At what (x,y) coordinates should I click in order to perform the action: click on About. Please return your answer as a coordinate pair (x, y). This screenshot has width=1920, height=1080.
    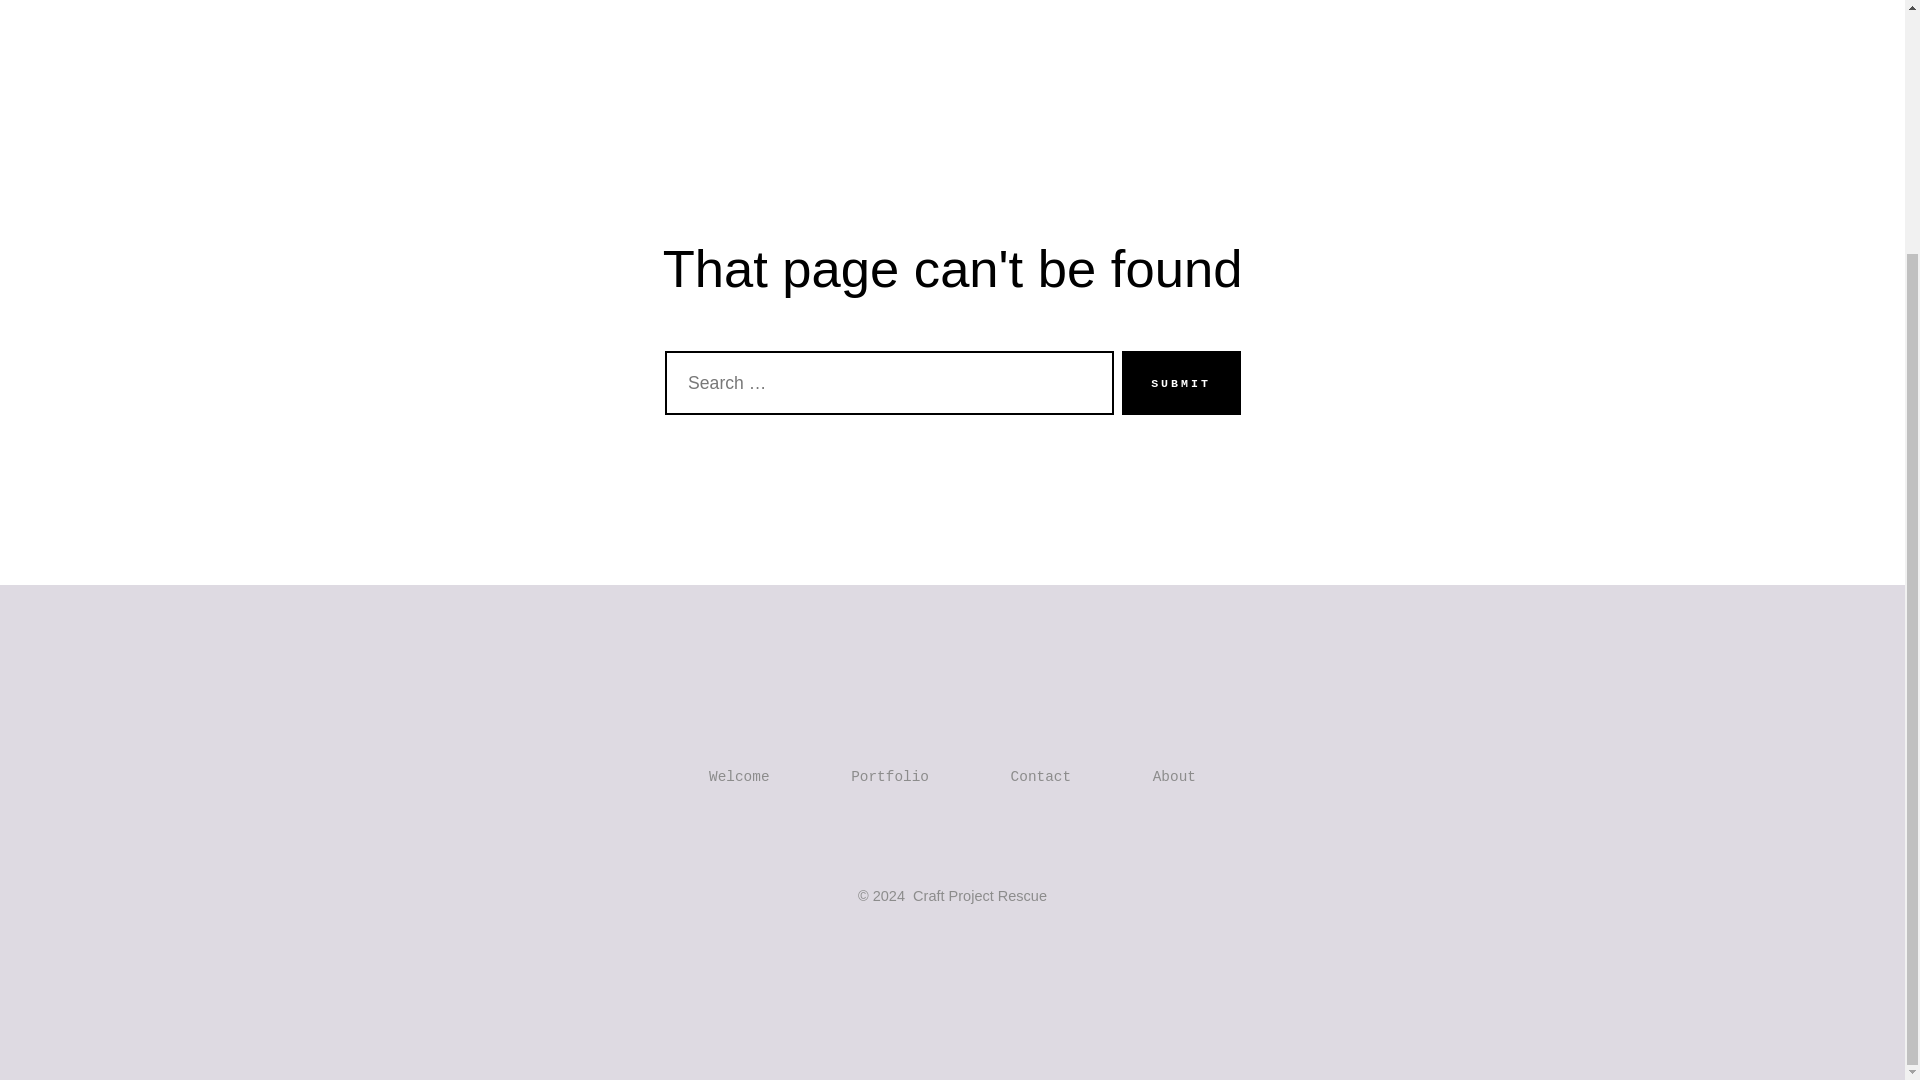
    Looking at the image, I should click on (1174, 776).